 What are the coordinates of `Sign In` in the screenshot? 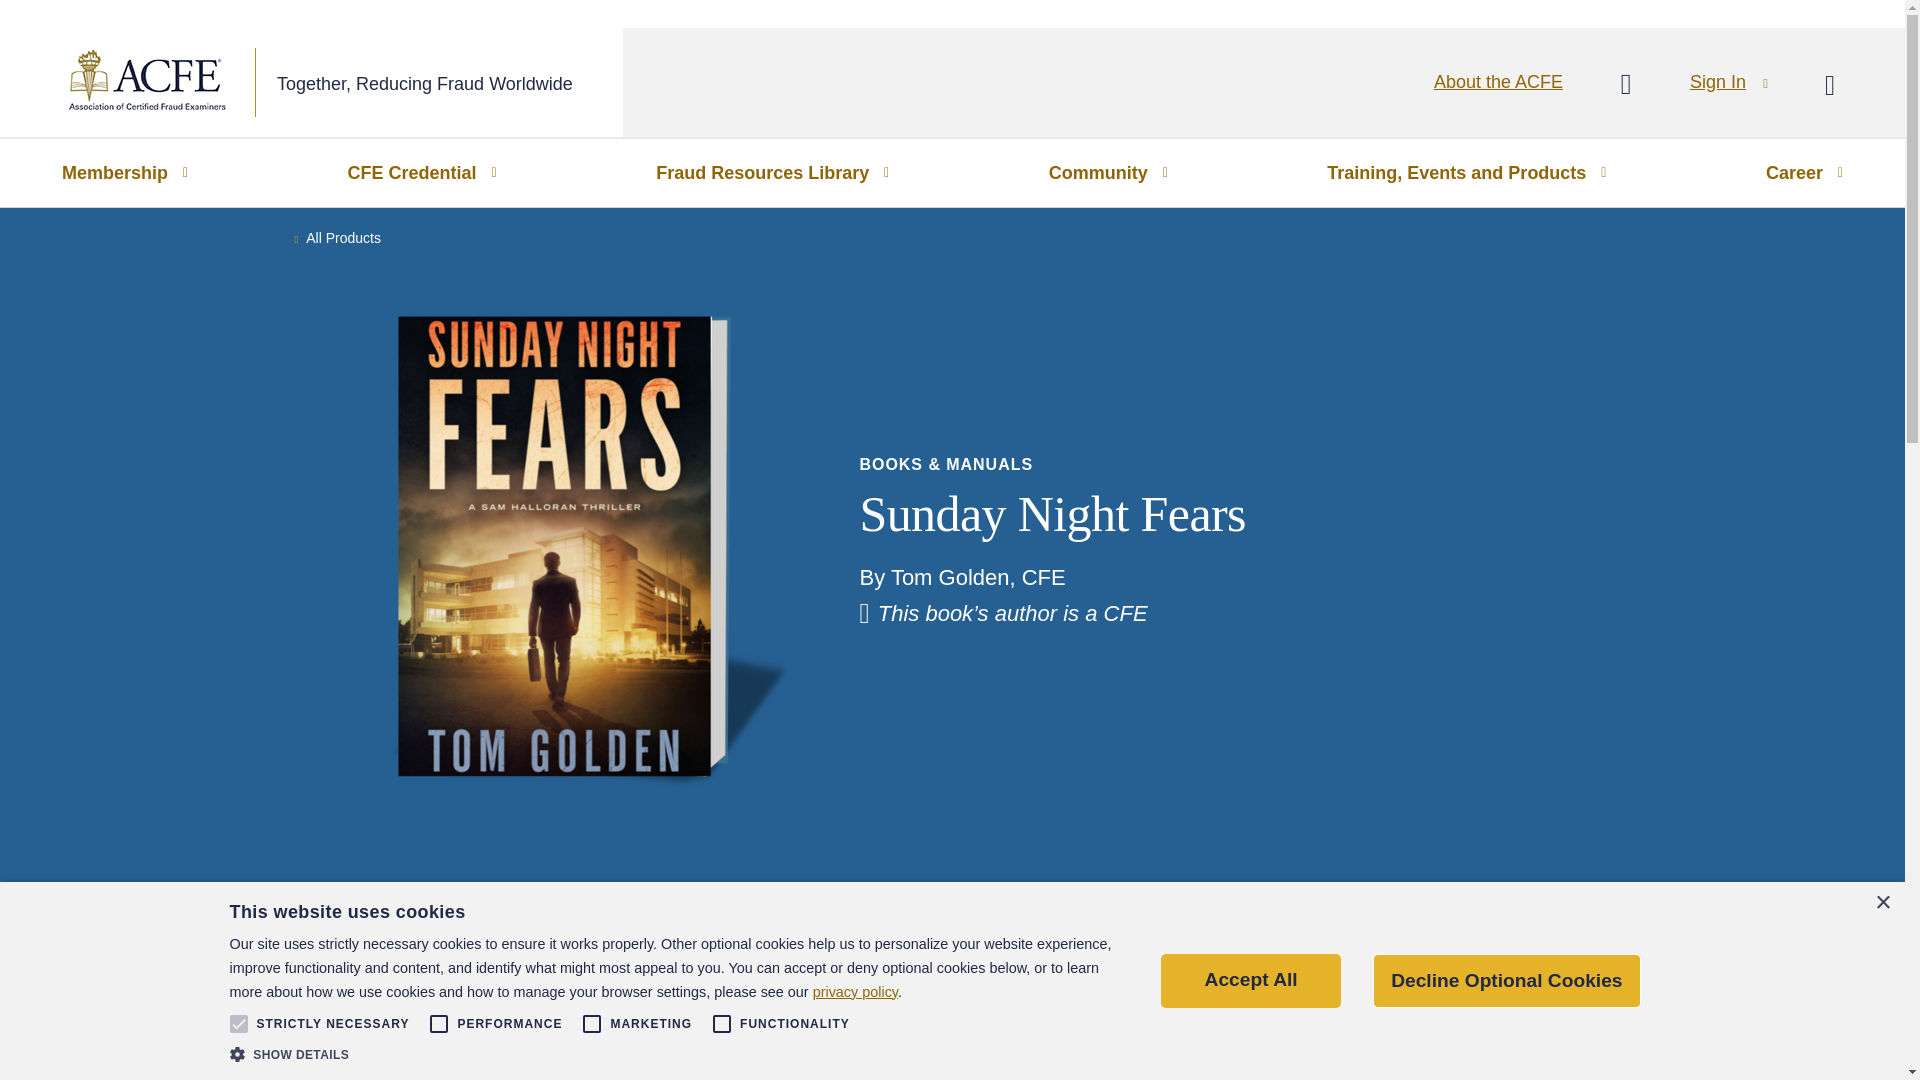 It's located at (1728, 82).